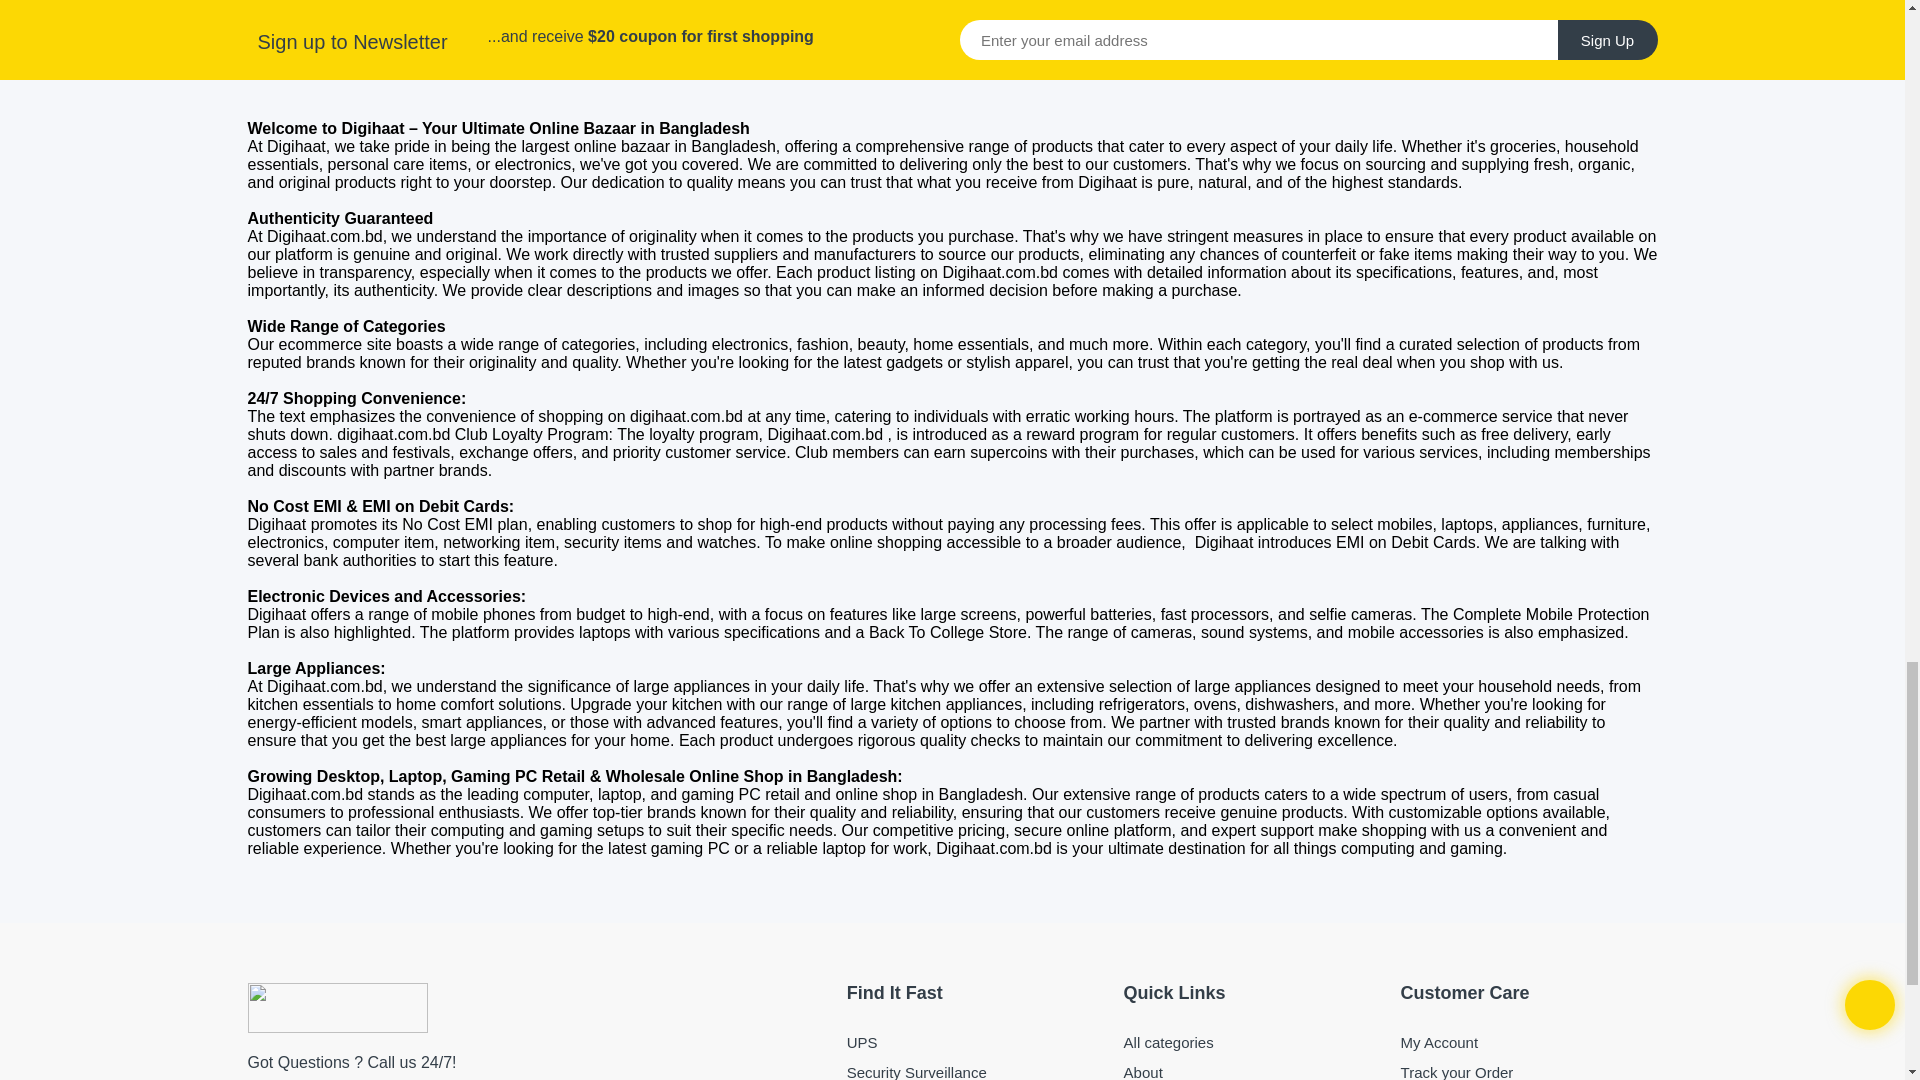 Image resolution: width=1920 pixels, height=1080 pixels. What do you see at coordinates (1530, 1071) in the screenshot?
I see `Track your Order` at bounding box center [1530, 1071].